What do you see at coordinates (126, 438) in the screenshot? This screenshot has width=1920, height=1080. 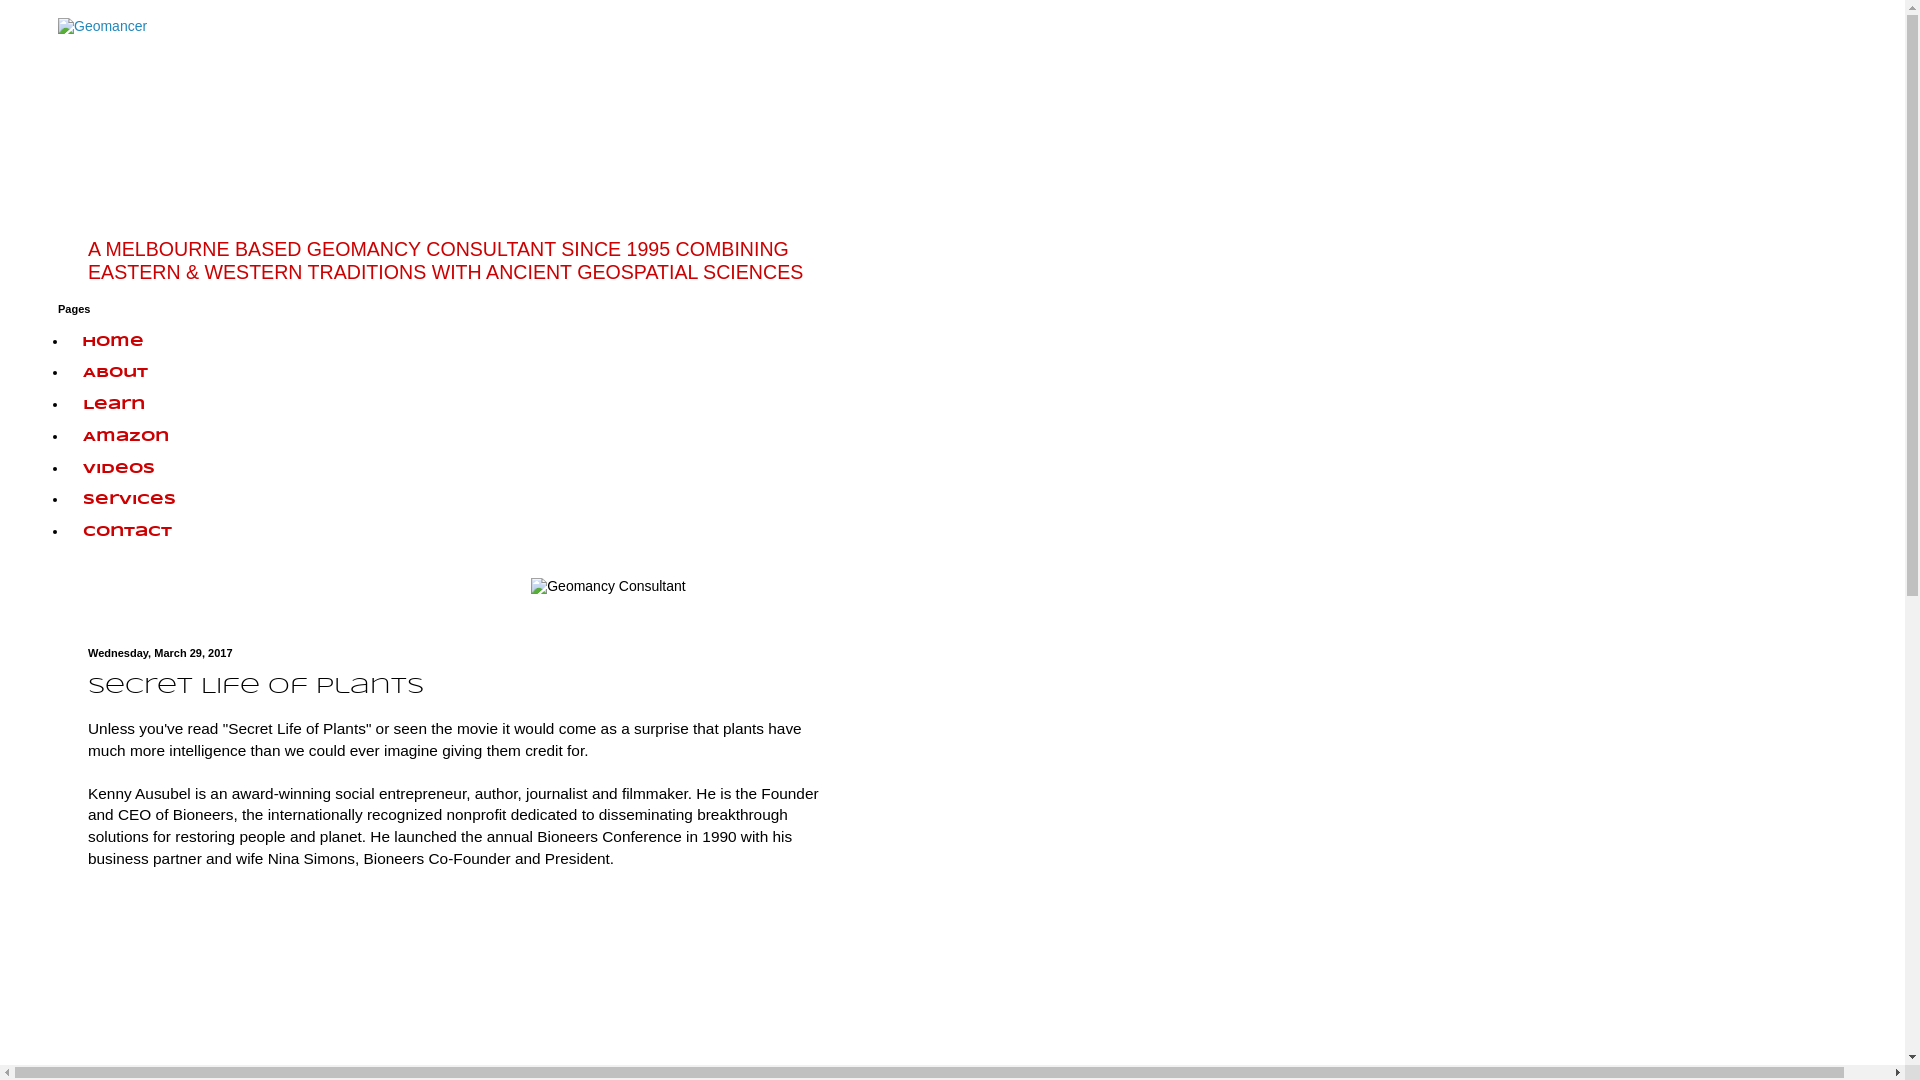 I see `Amazon` at bounding box center [126, 438].